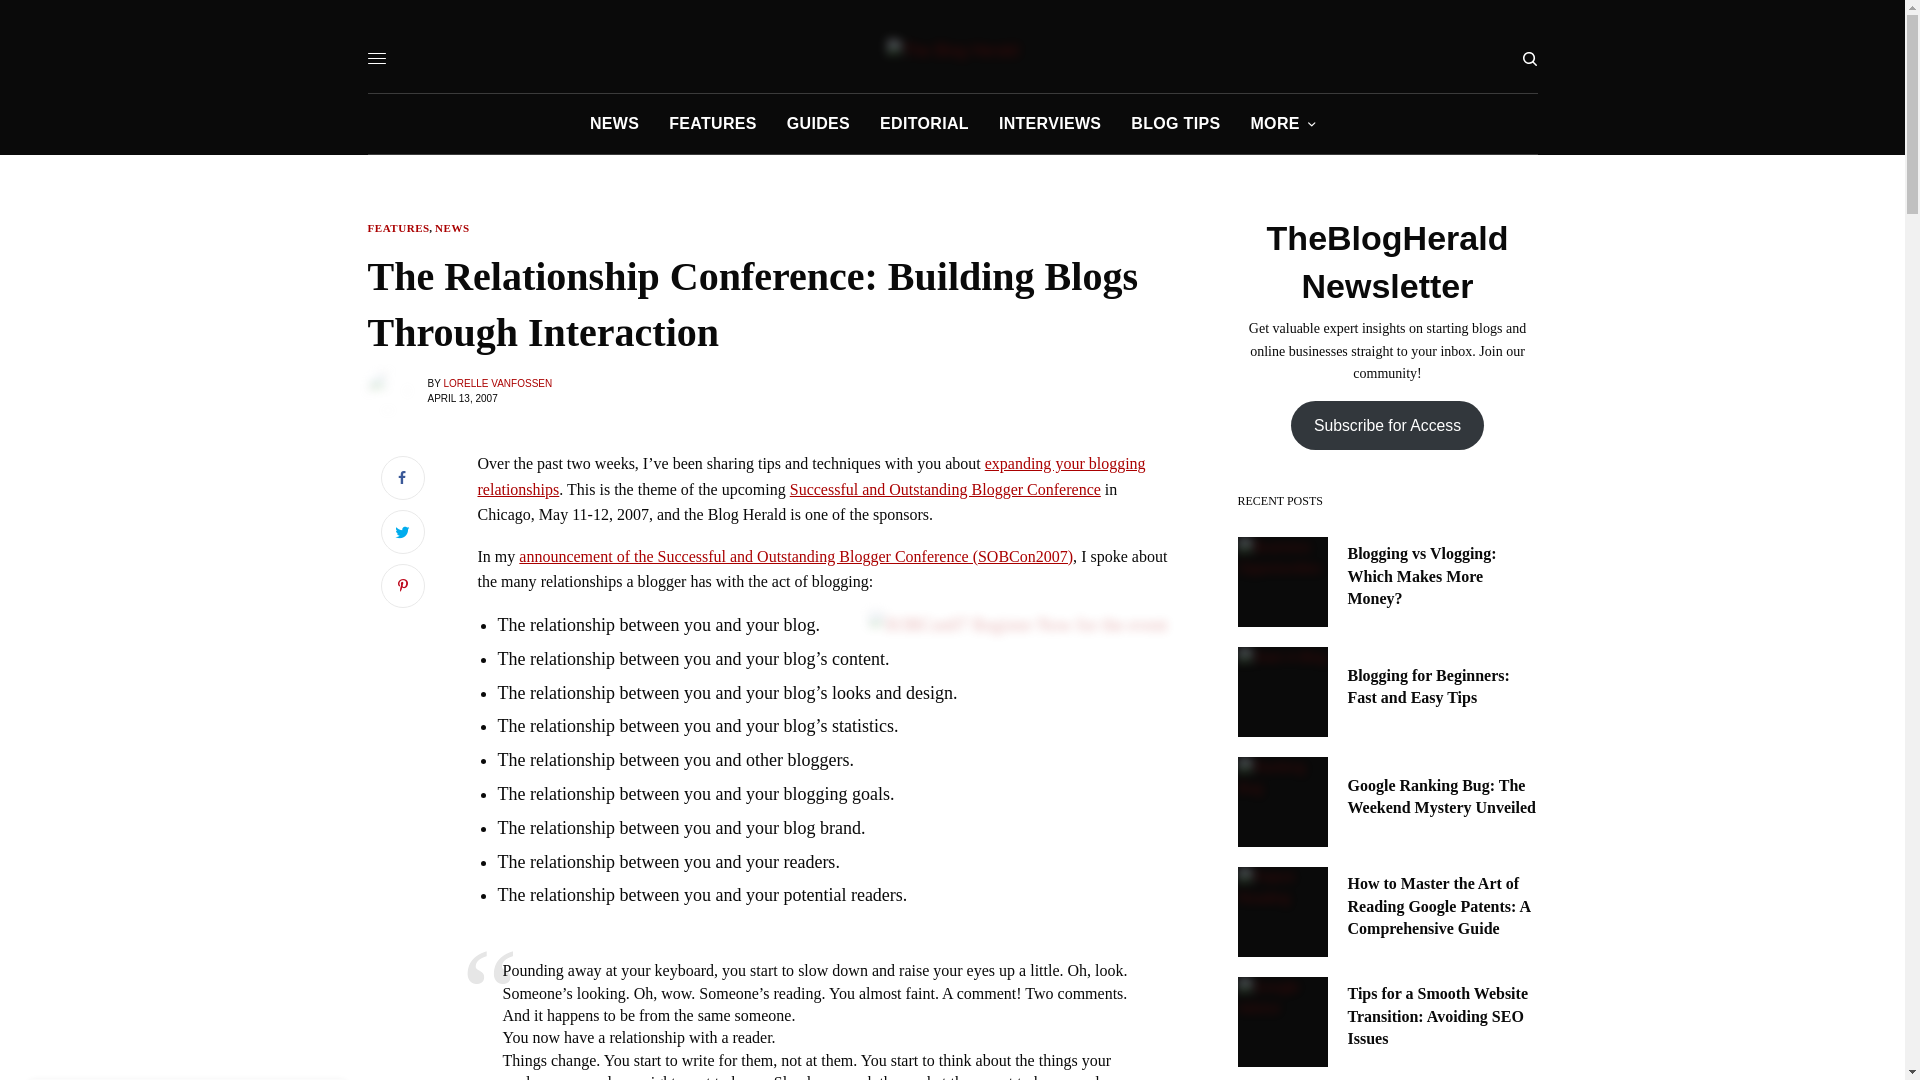 This screenshot has height=1080, width=1920. What do you see at coordinates (1049, 124) in the screenshot?
I see `INTERVIEWS` at bounding box center [1049, 124].